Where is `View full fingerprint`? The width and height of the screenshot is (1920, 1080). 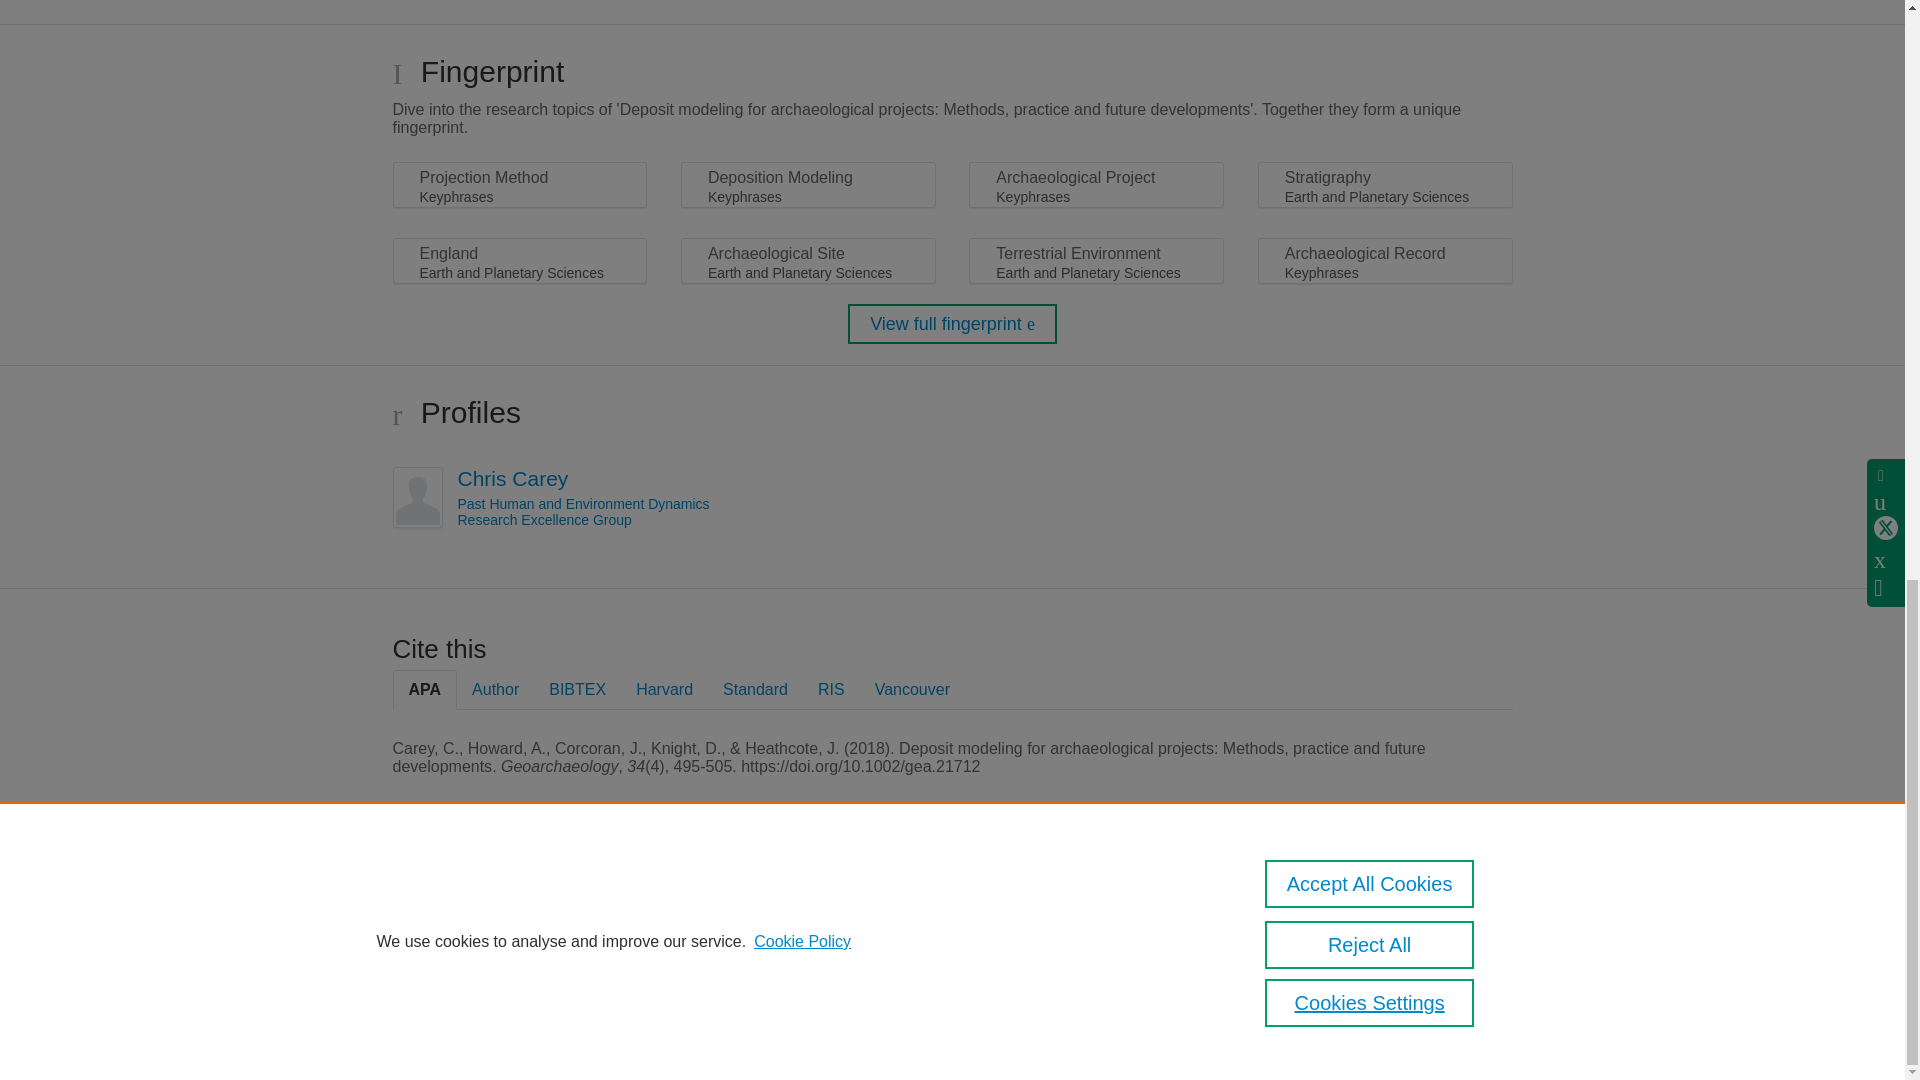
View full fingerprint is located at coordinates (952, 324).